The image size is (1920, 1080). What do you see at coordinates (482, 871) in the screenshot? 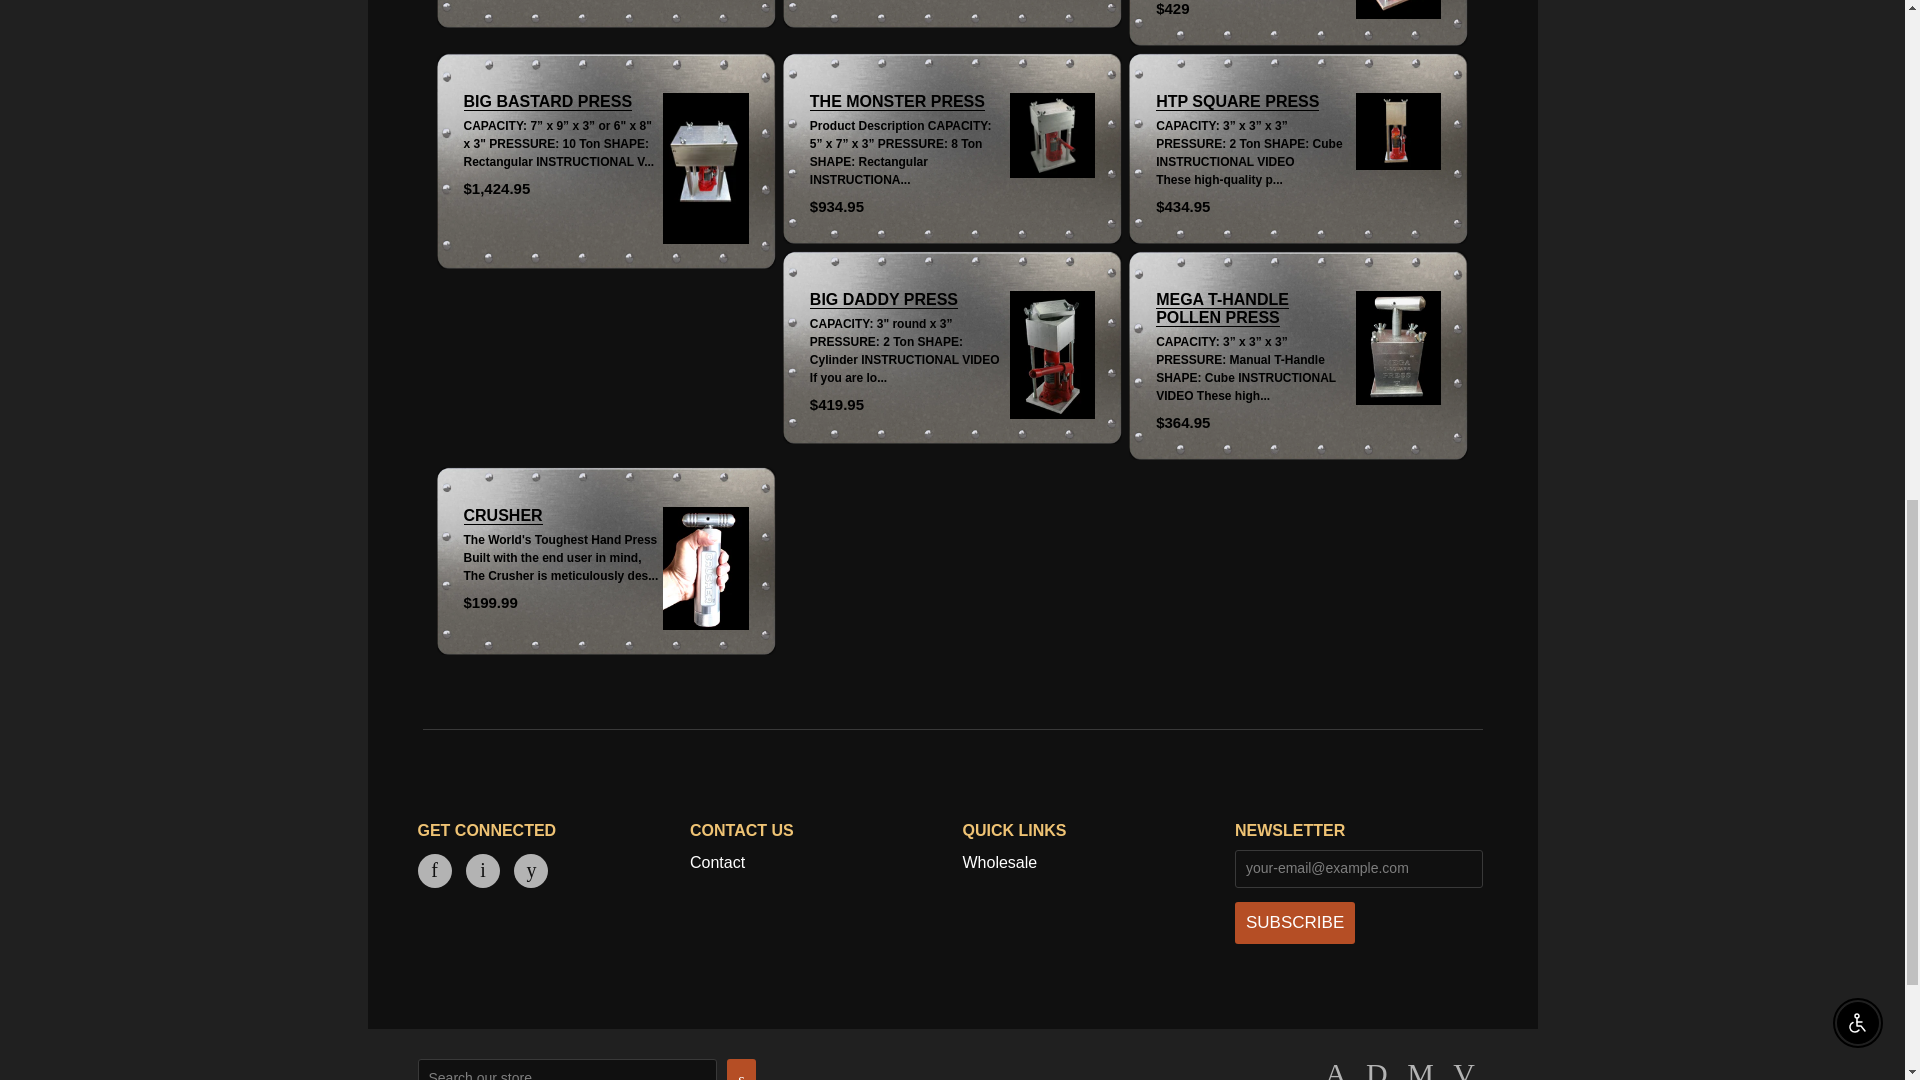
I see `Instagram` at bounding box center [482, 871].